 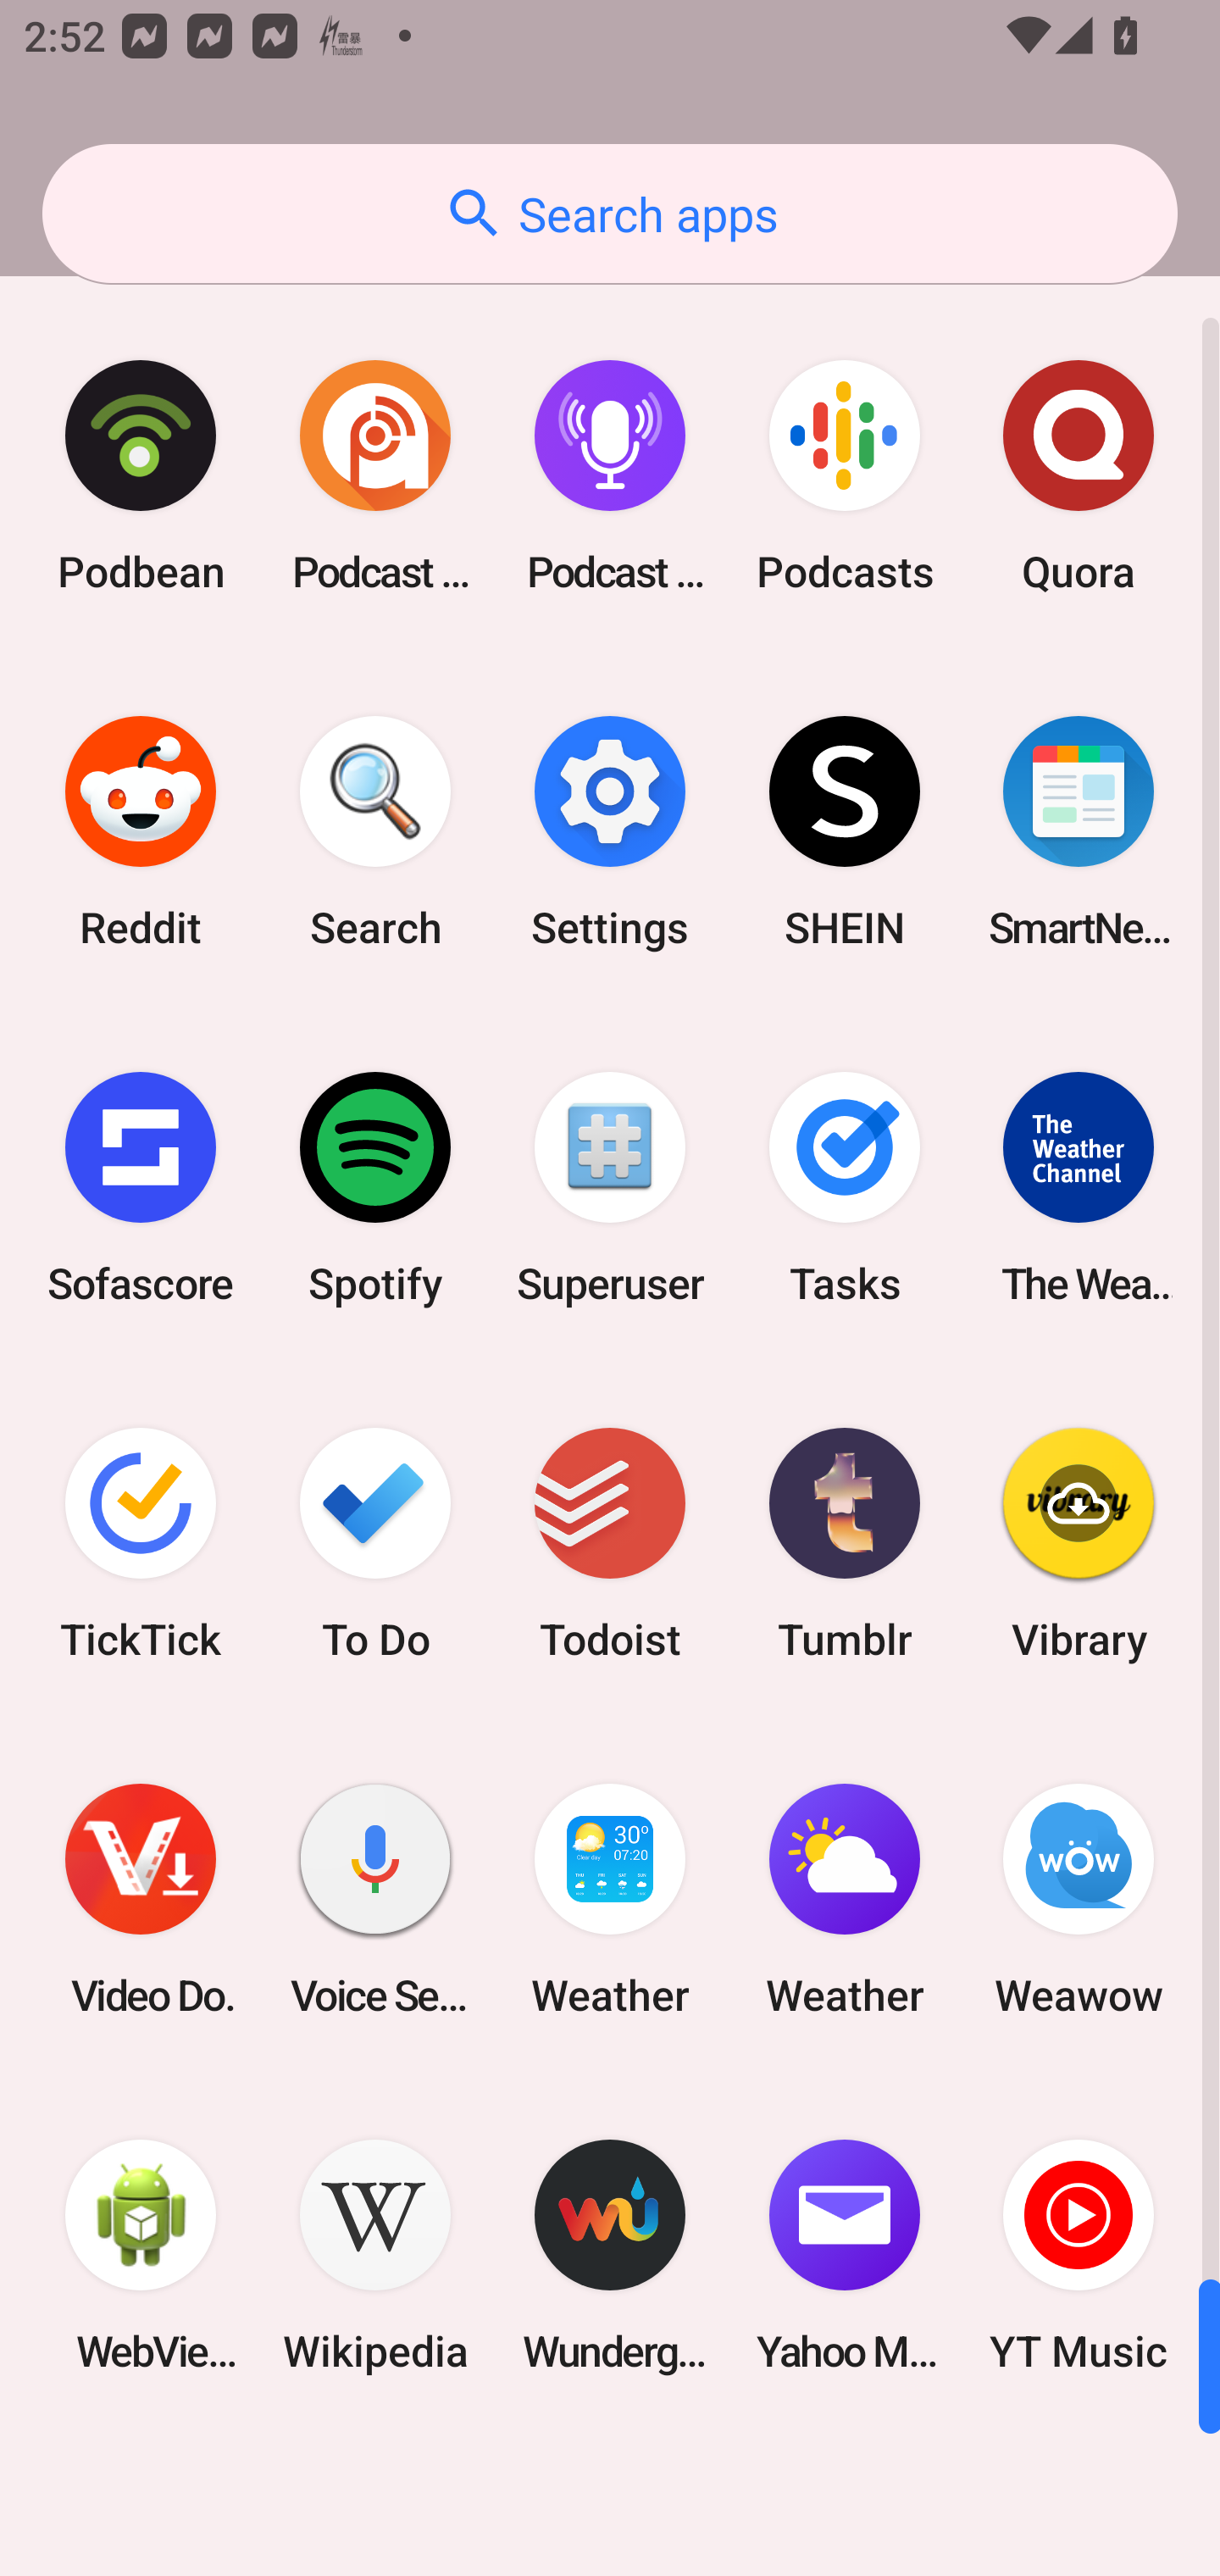 What do you see at coordinates (141, 1187) in the screenshot?
I see `Sofascore` at bounding box center [141, 1187].